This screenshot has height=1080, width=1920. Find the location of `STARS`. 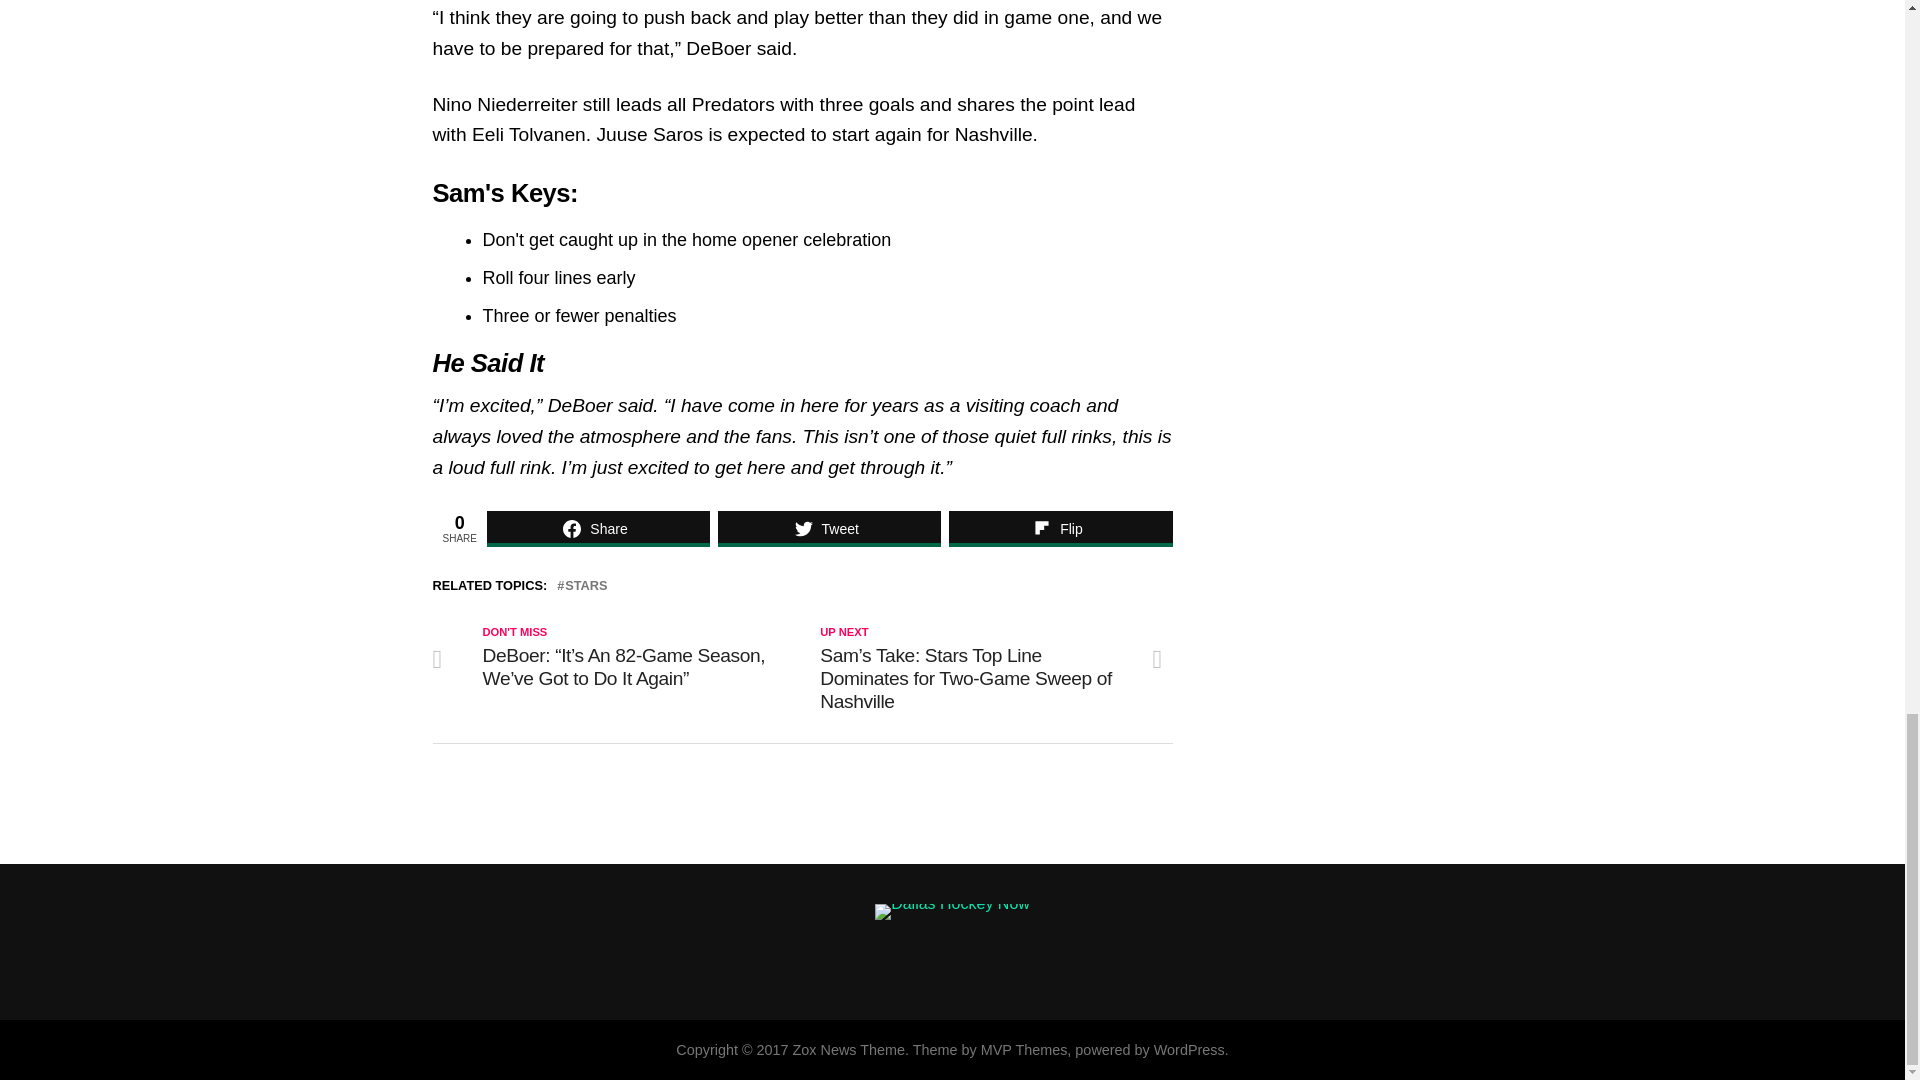

STARS is located at coordinates (585, 586).